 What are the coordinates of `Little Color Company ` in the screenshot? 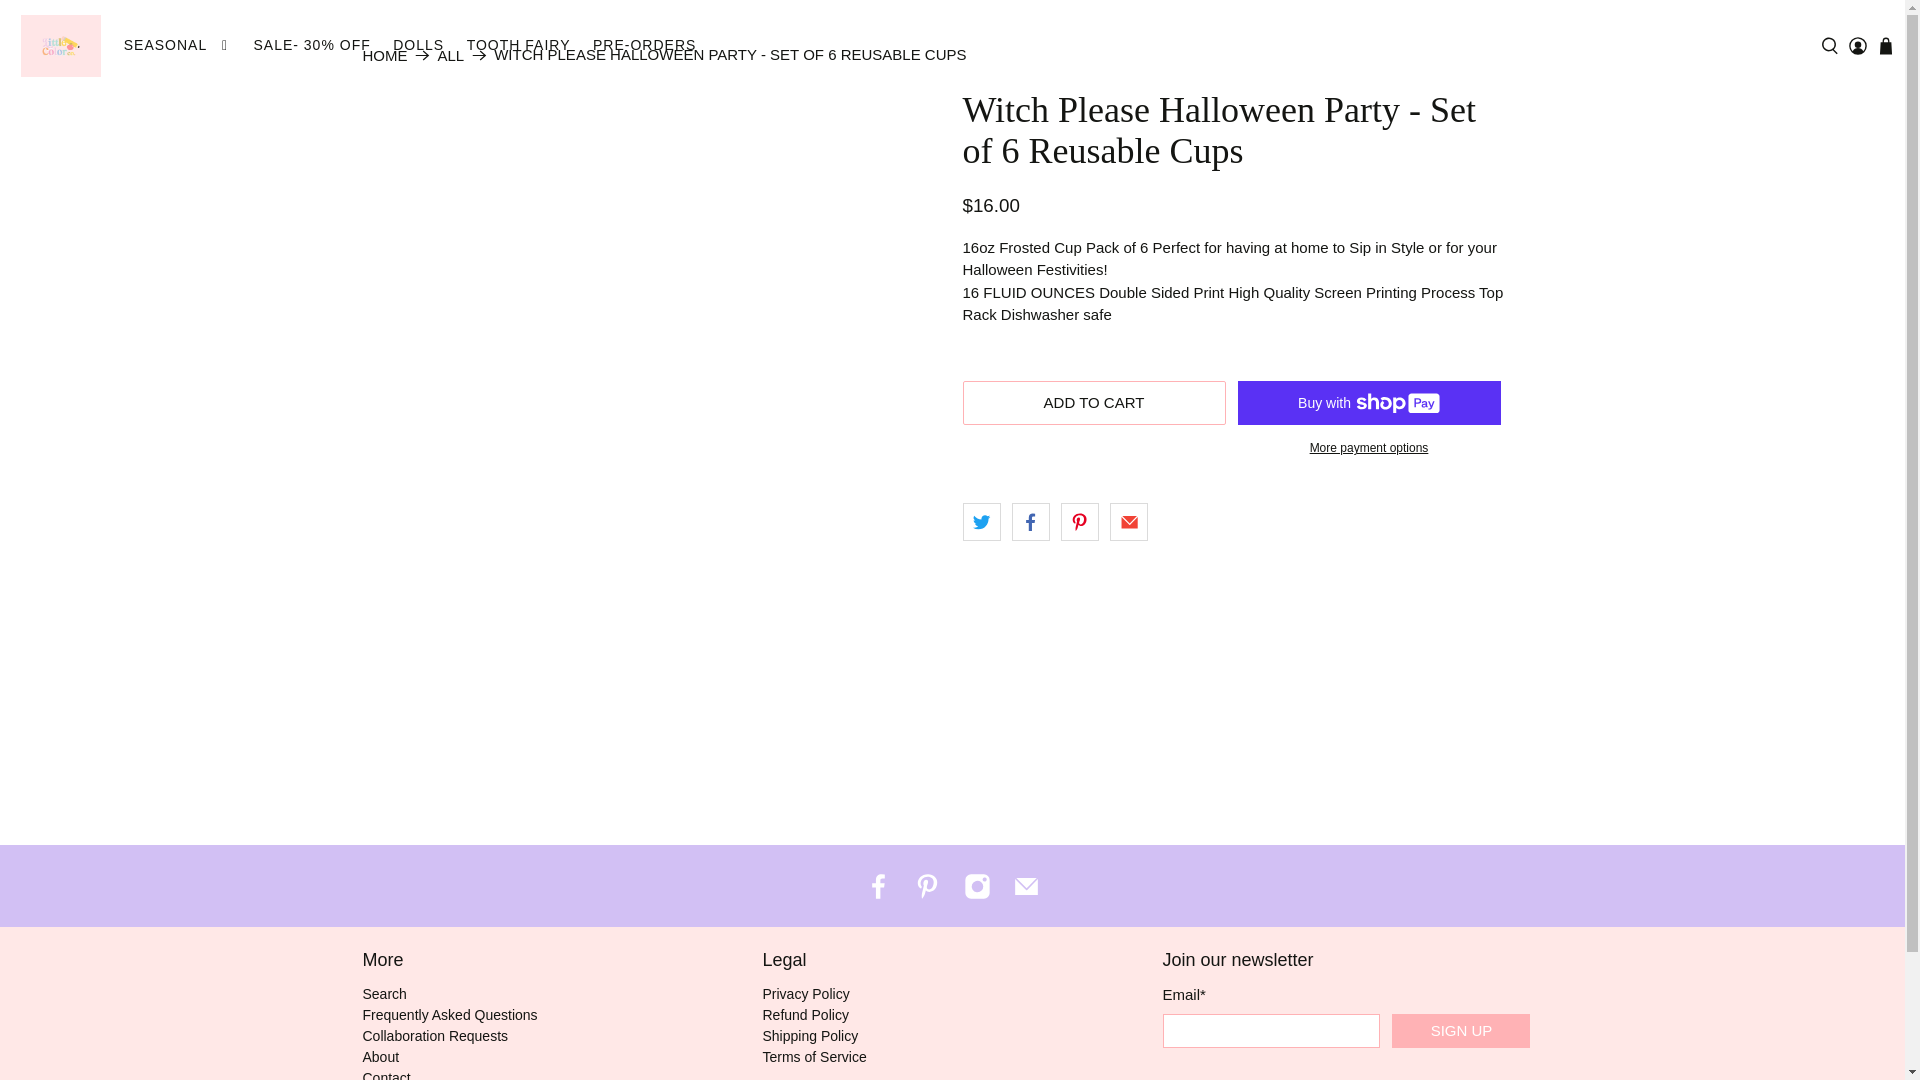 It's located at (384, 54).